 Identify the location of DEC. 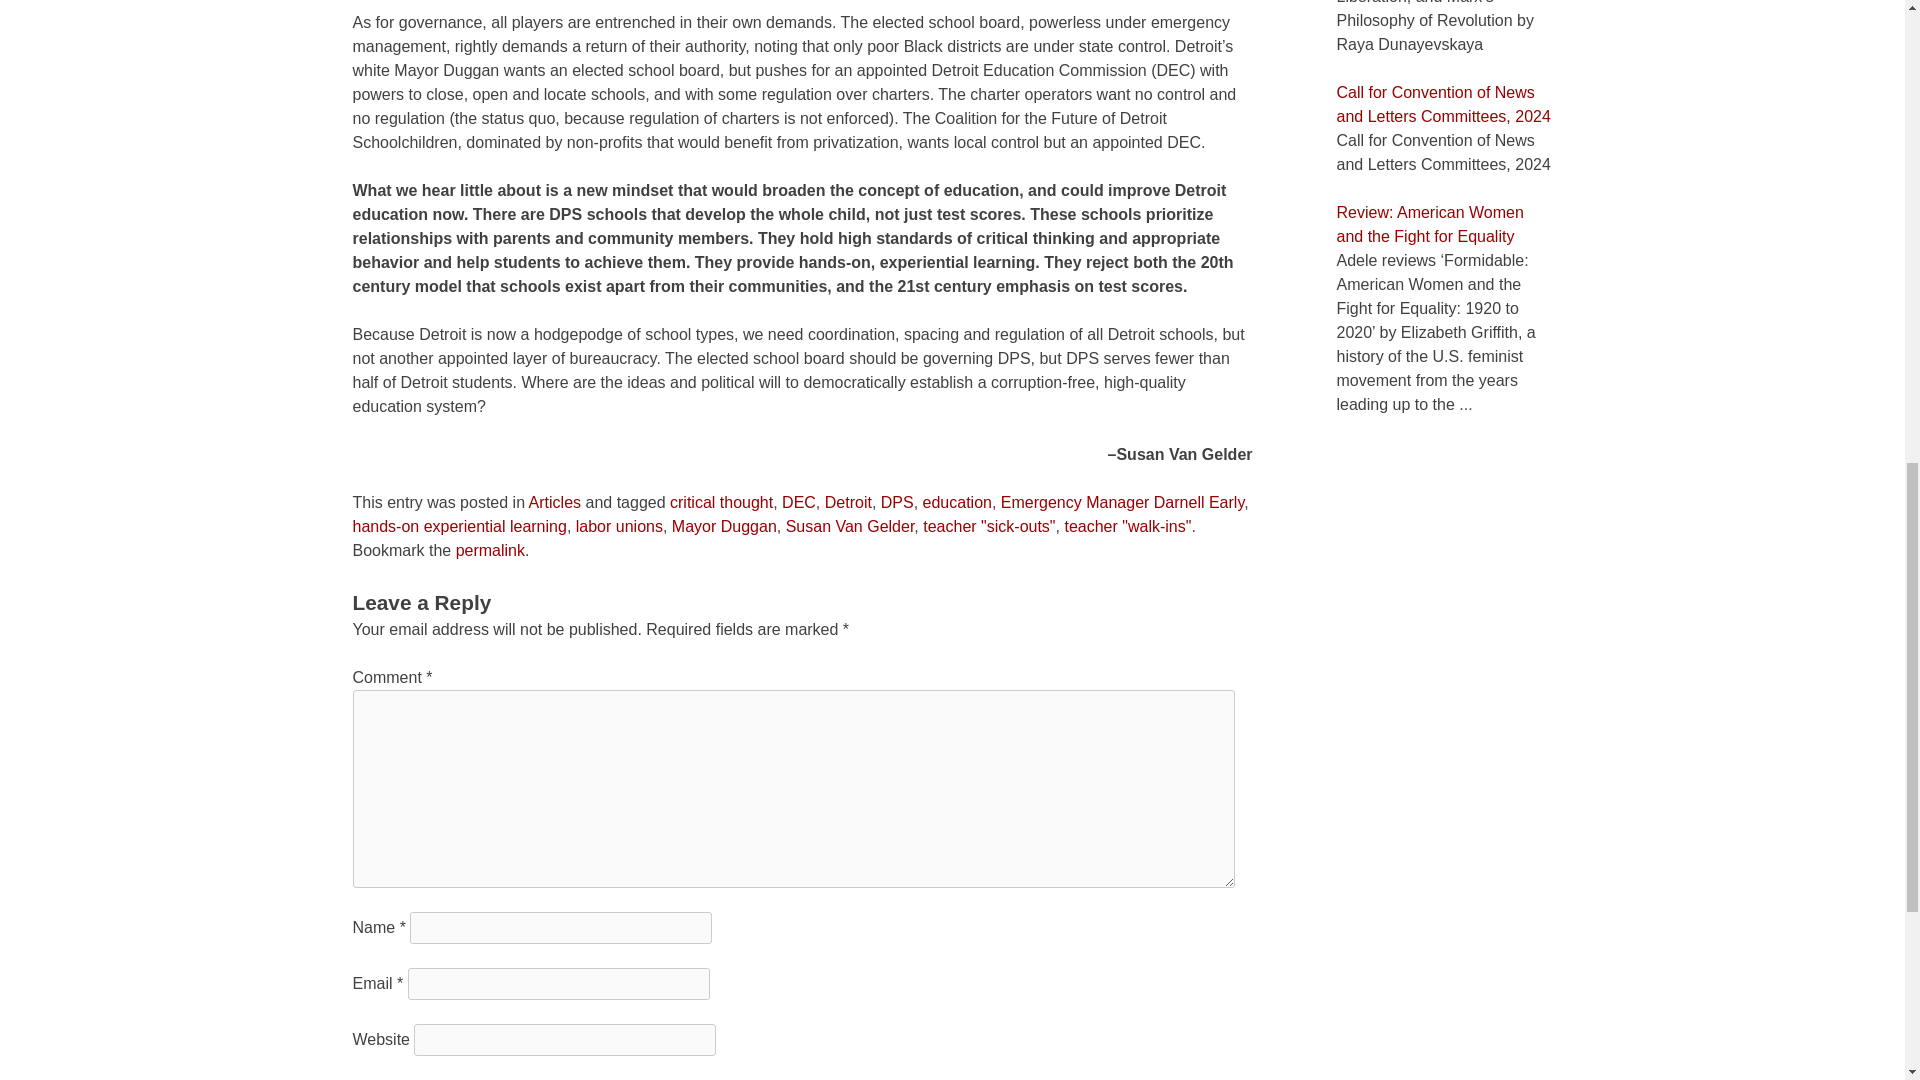
(798, 502).